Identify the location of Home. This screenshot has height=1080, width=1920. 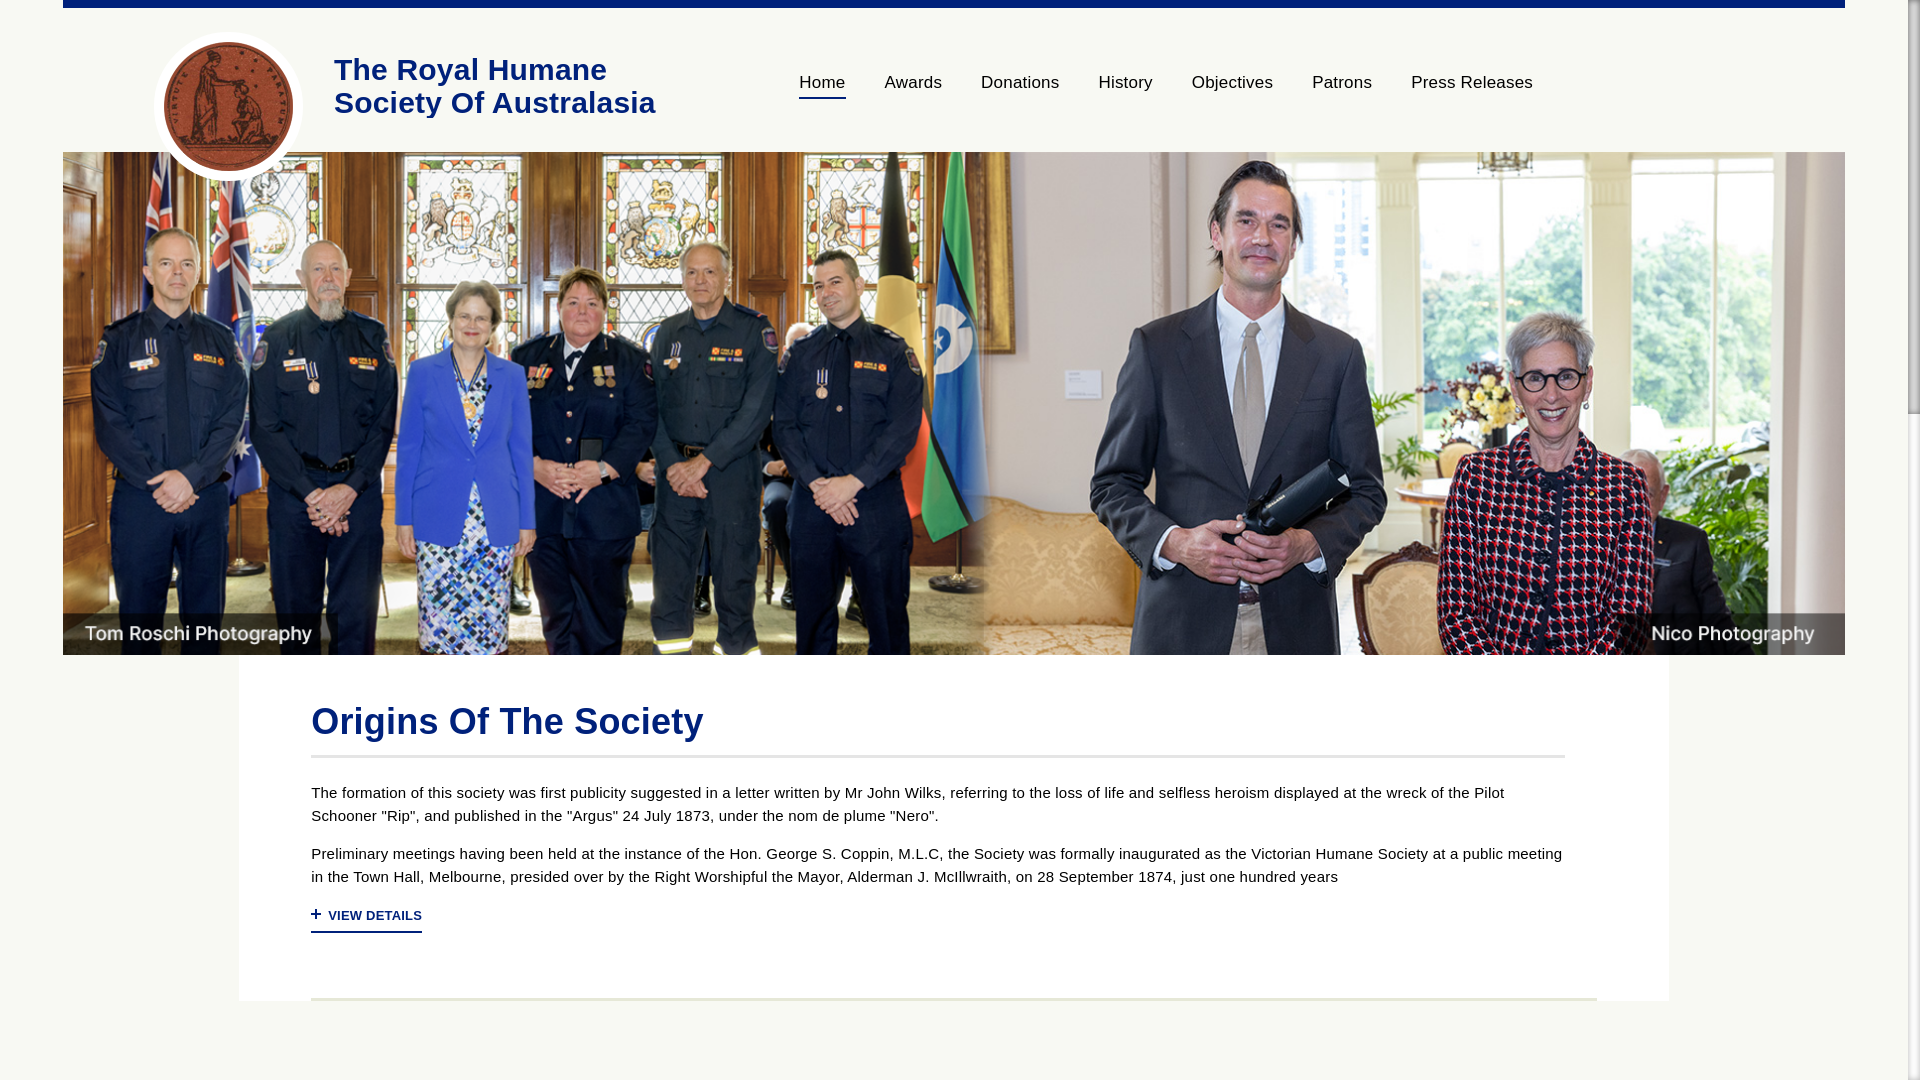
(832, 92).